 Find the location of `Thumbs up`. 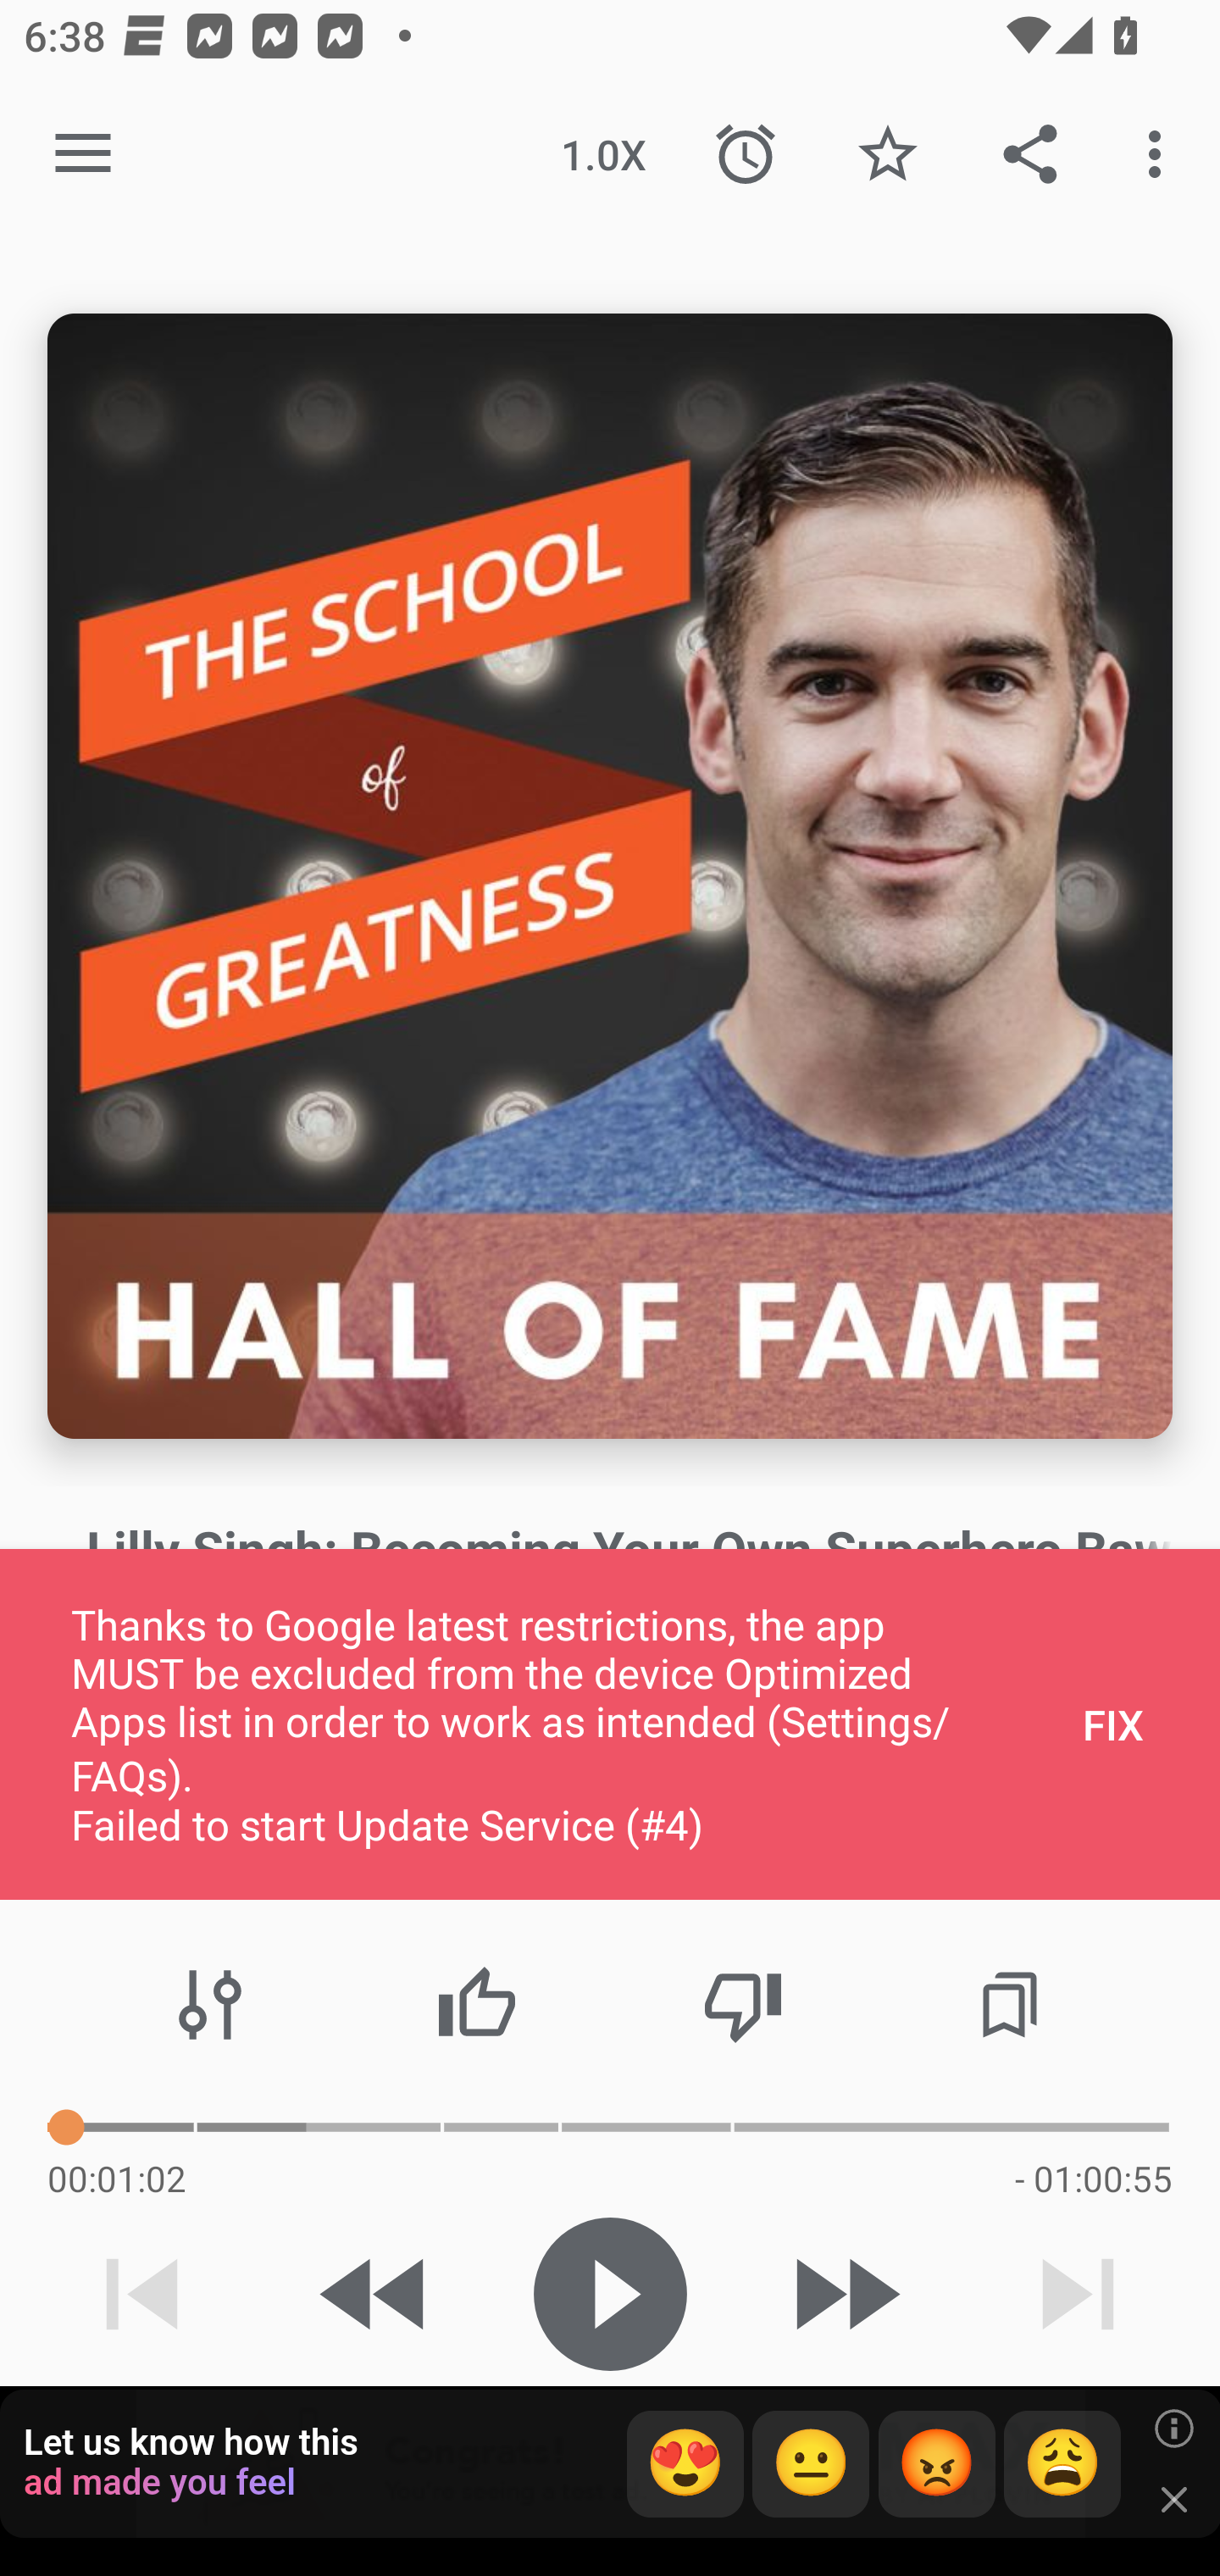

Thumbs up is located at coordinates (476, 2005).